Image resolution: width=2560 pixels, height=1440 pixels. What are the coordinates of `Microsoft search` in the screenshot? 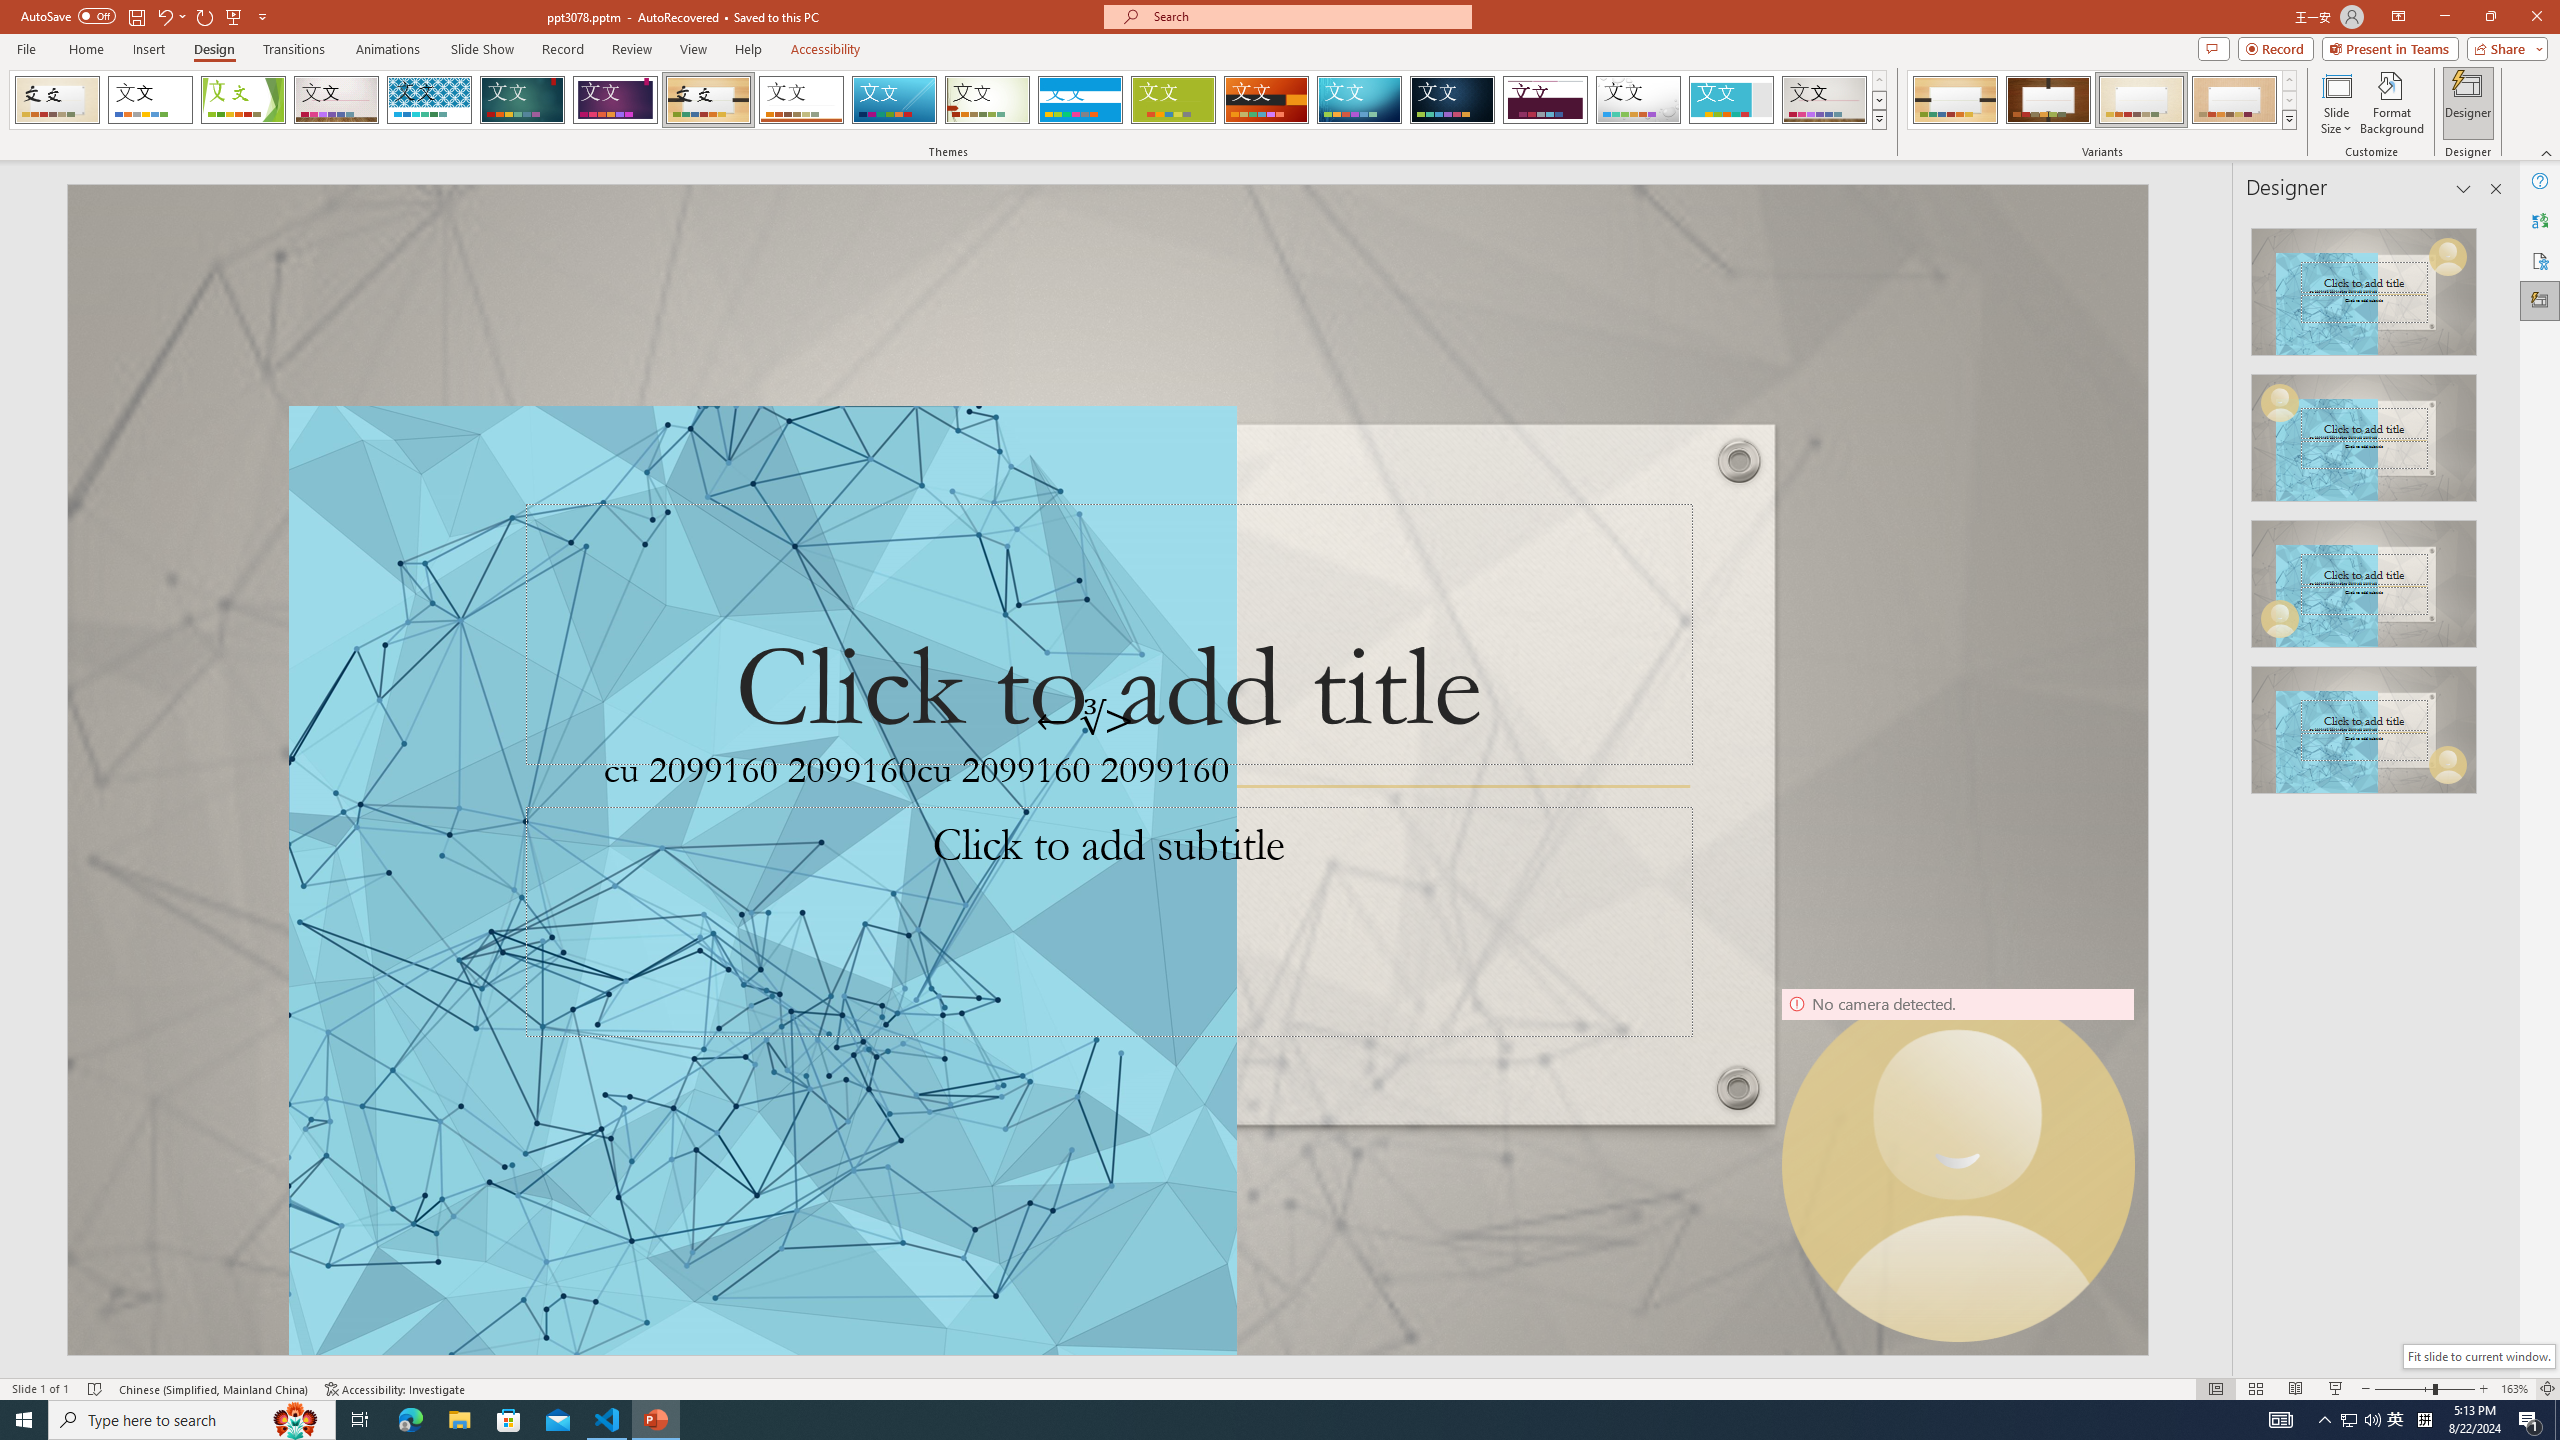 It's located at (1306, 16).